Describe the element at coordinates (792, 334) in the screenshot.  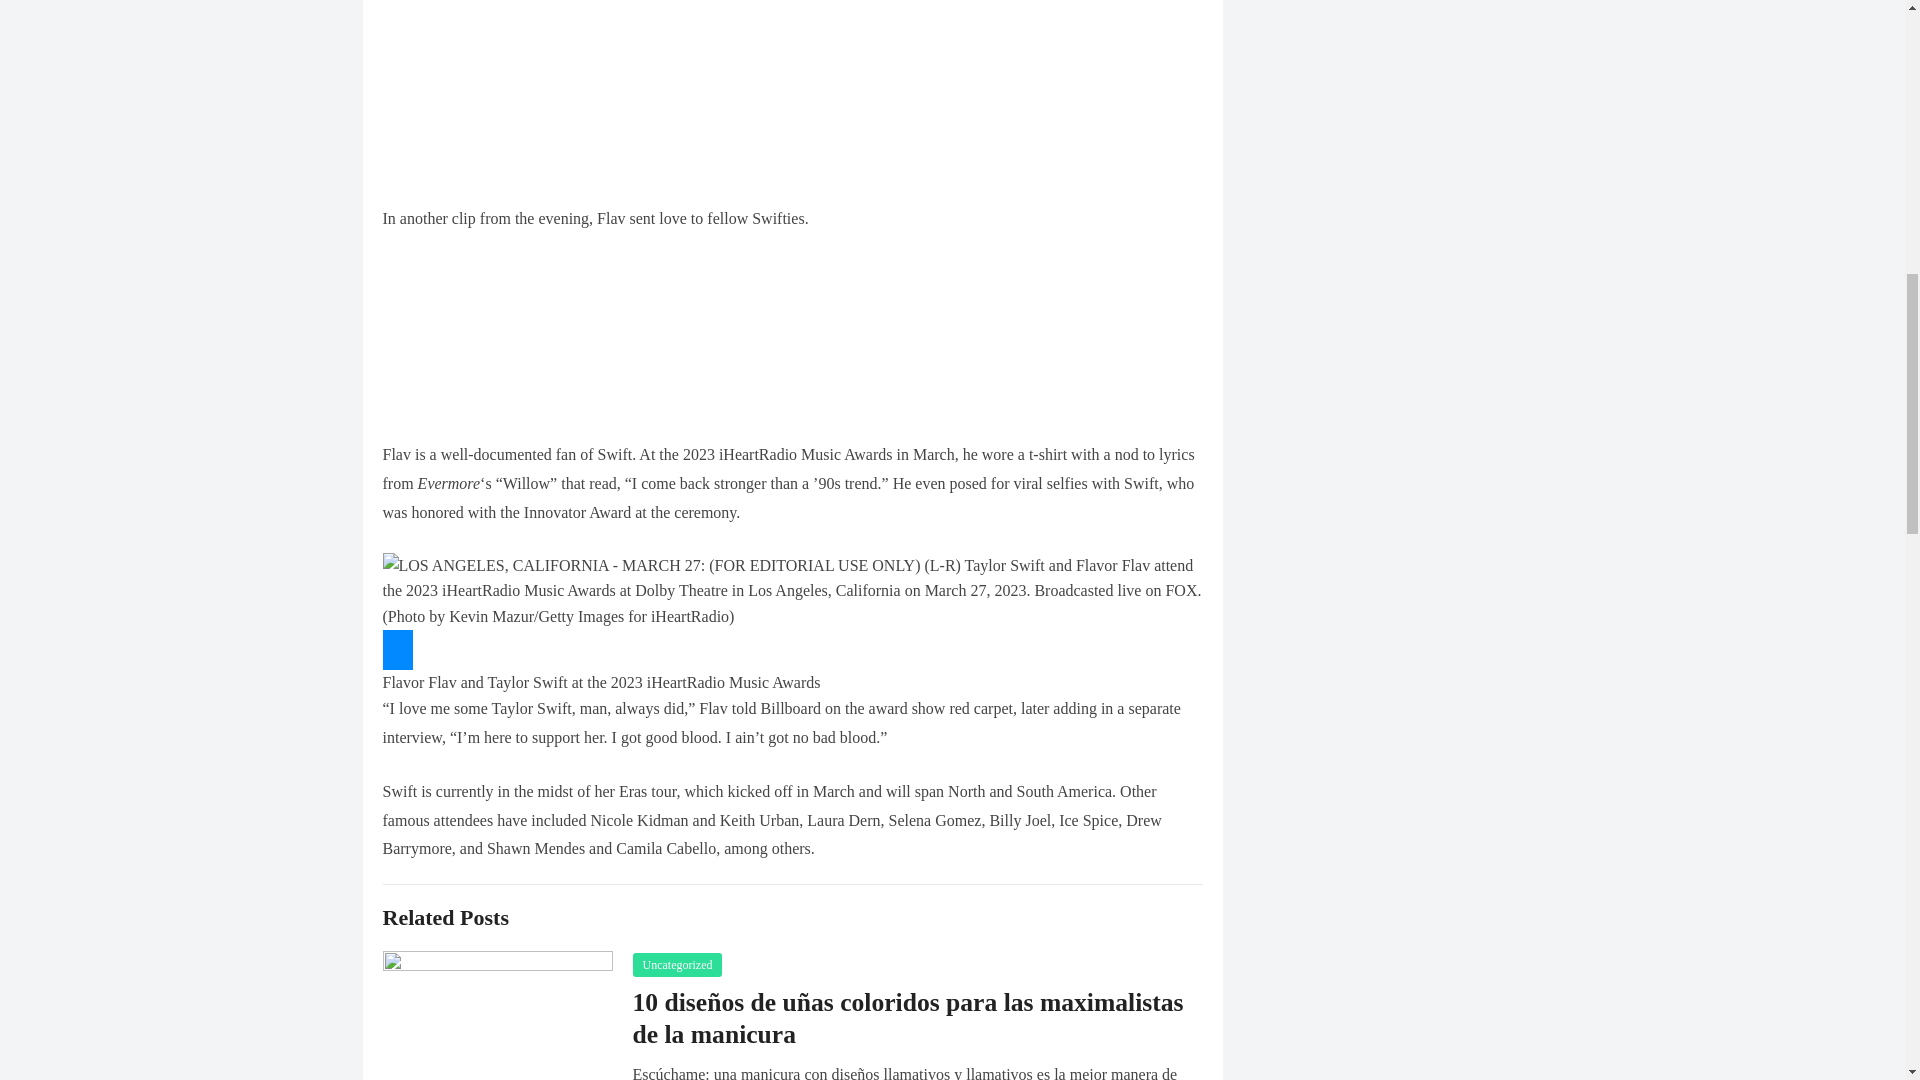
I see `Twitter Tweet` at that location.